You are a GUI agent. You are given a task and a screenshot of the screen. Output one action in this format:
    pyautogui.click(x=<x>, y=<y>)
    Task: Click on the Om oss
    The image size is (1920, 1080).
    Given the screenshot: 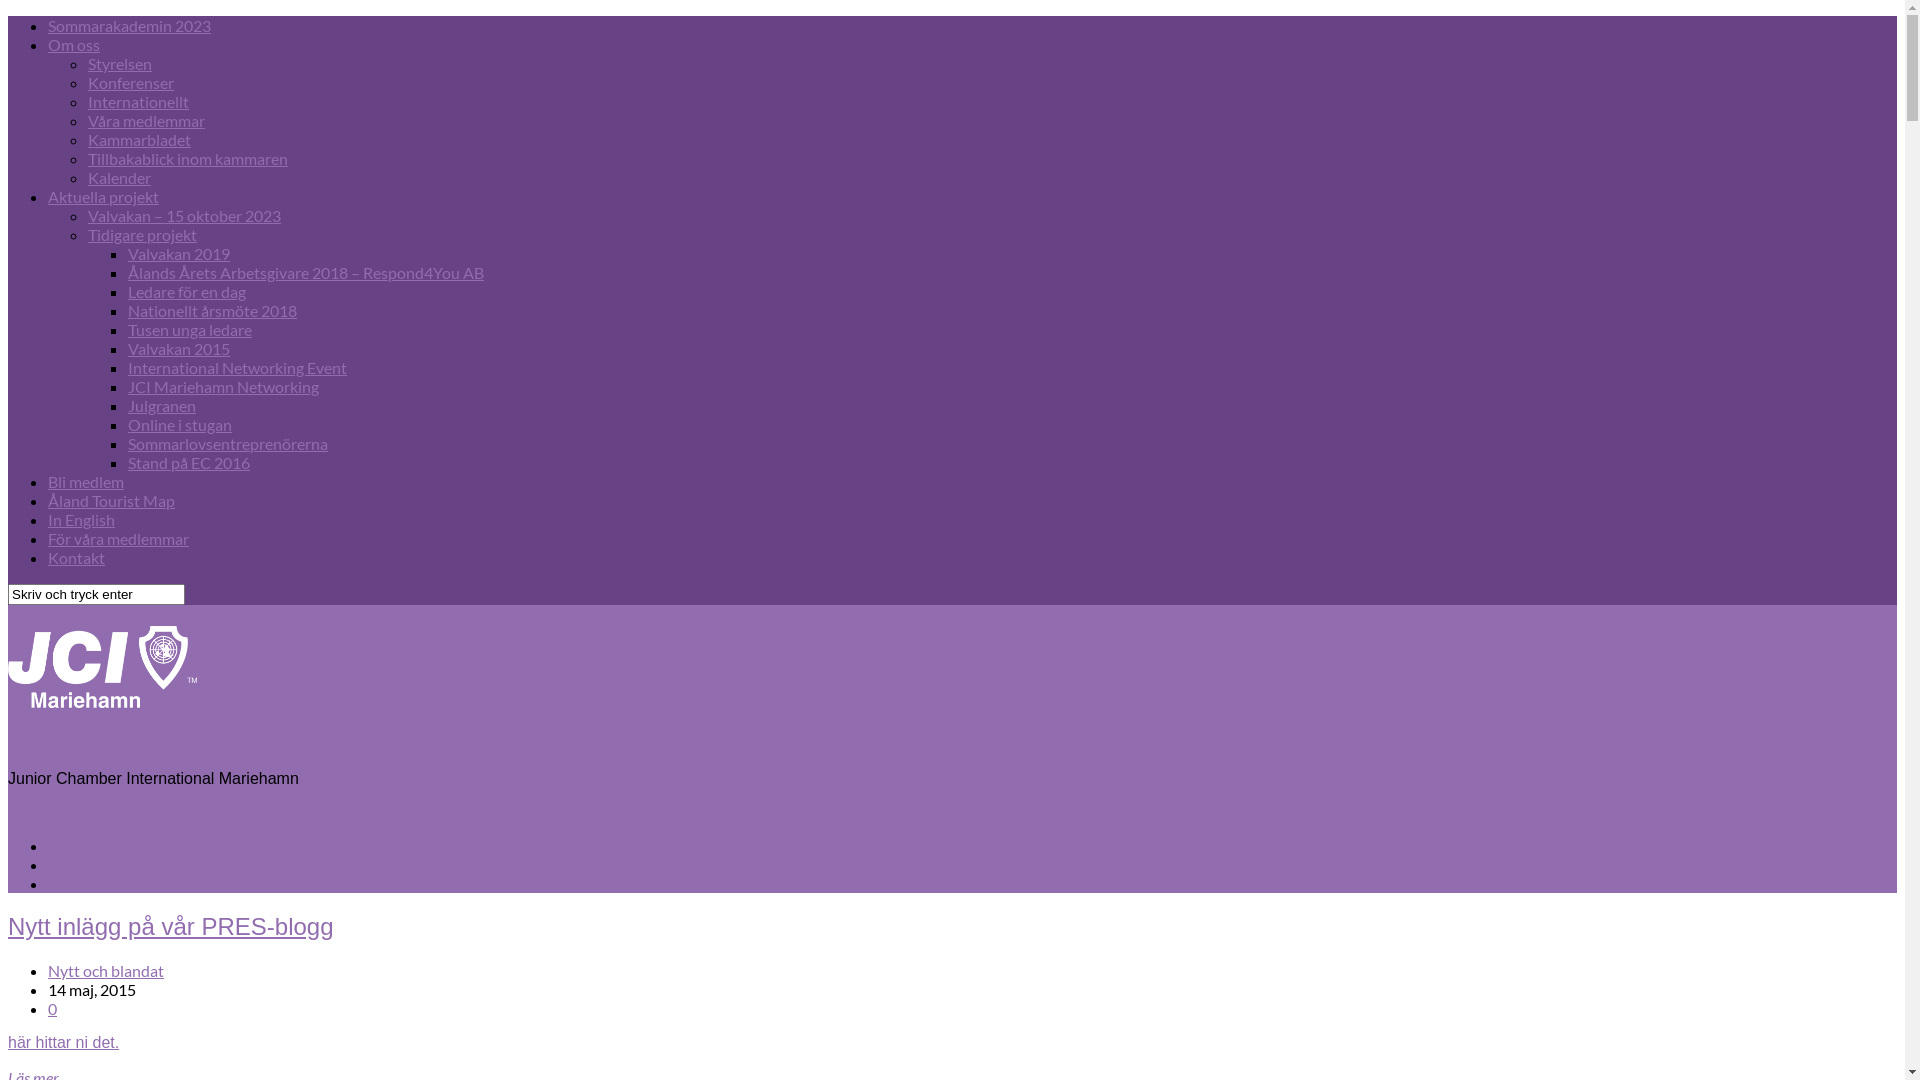 What is the action you would take?
    pyautogui.click(x=74, y=44)
    